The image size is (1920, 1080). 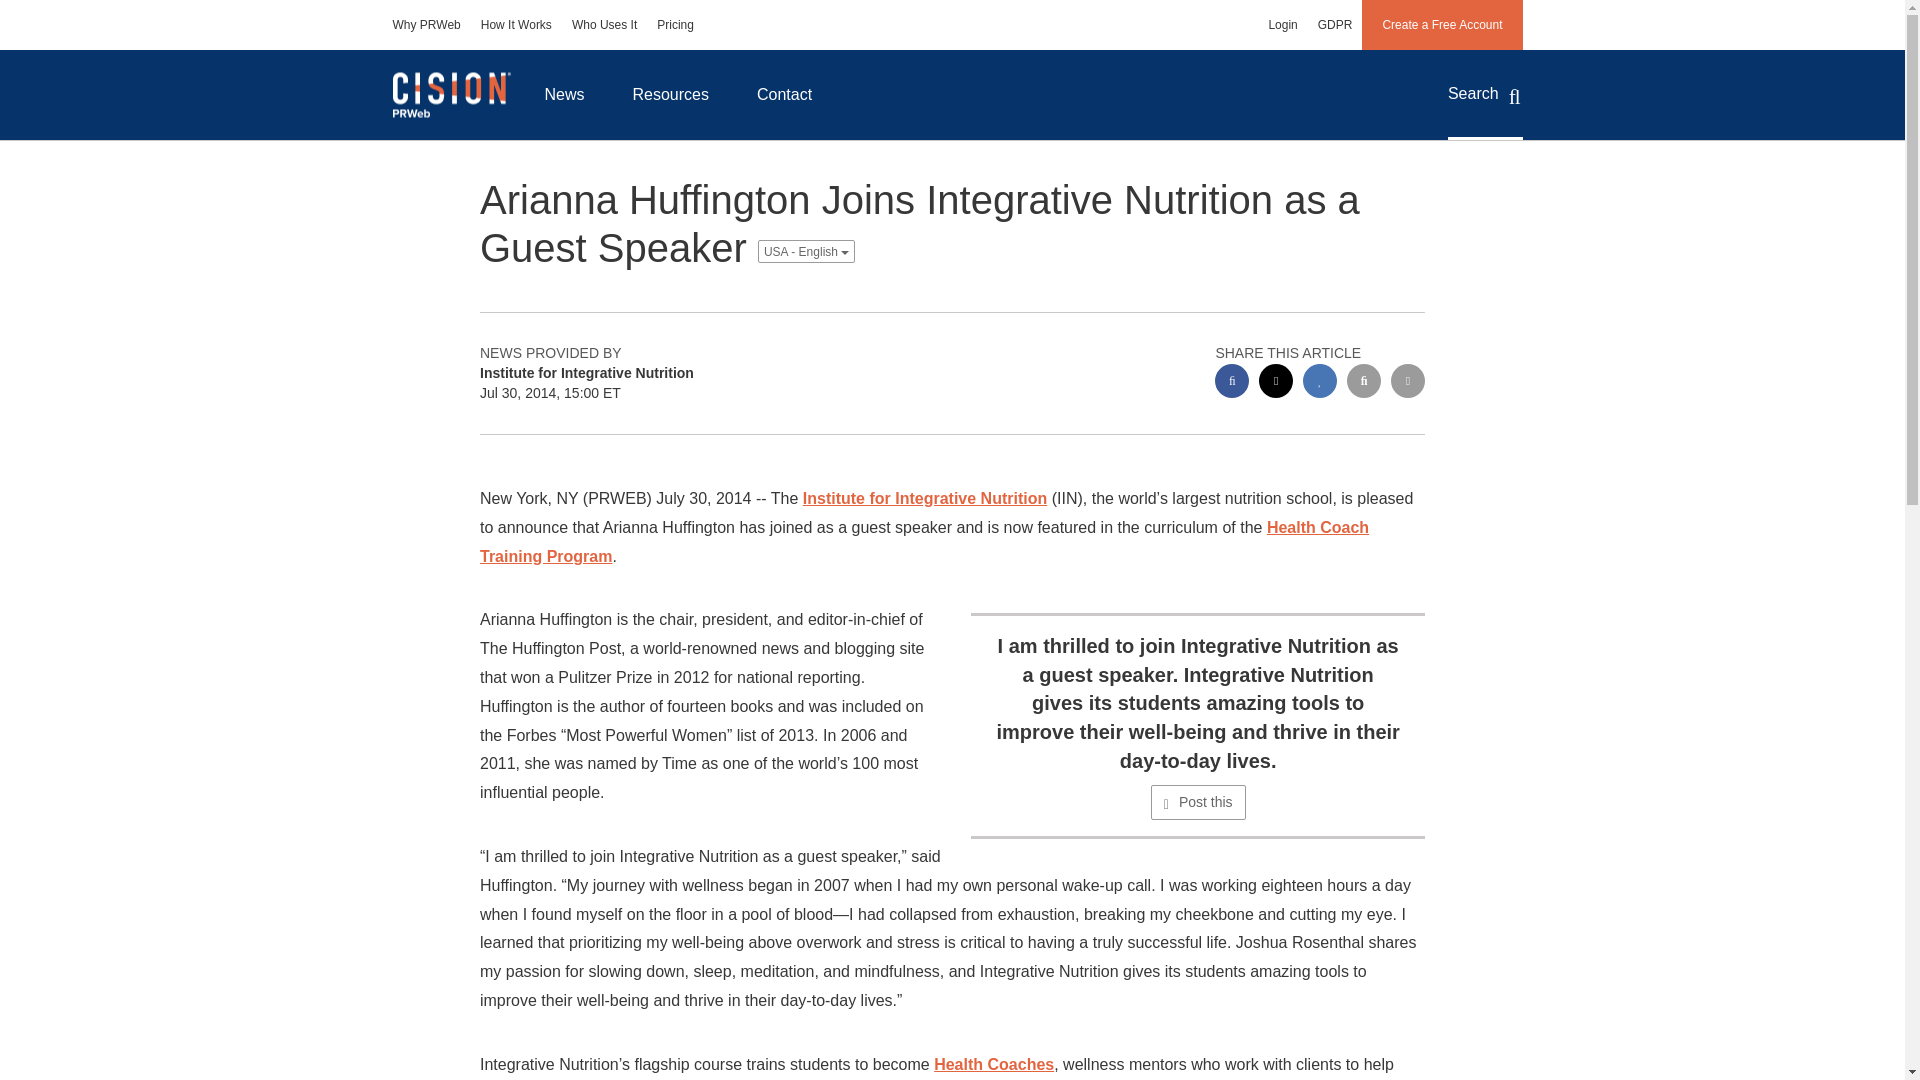 I want to click on Resources, so click(x=670, y=94).